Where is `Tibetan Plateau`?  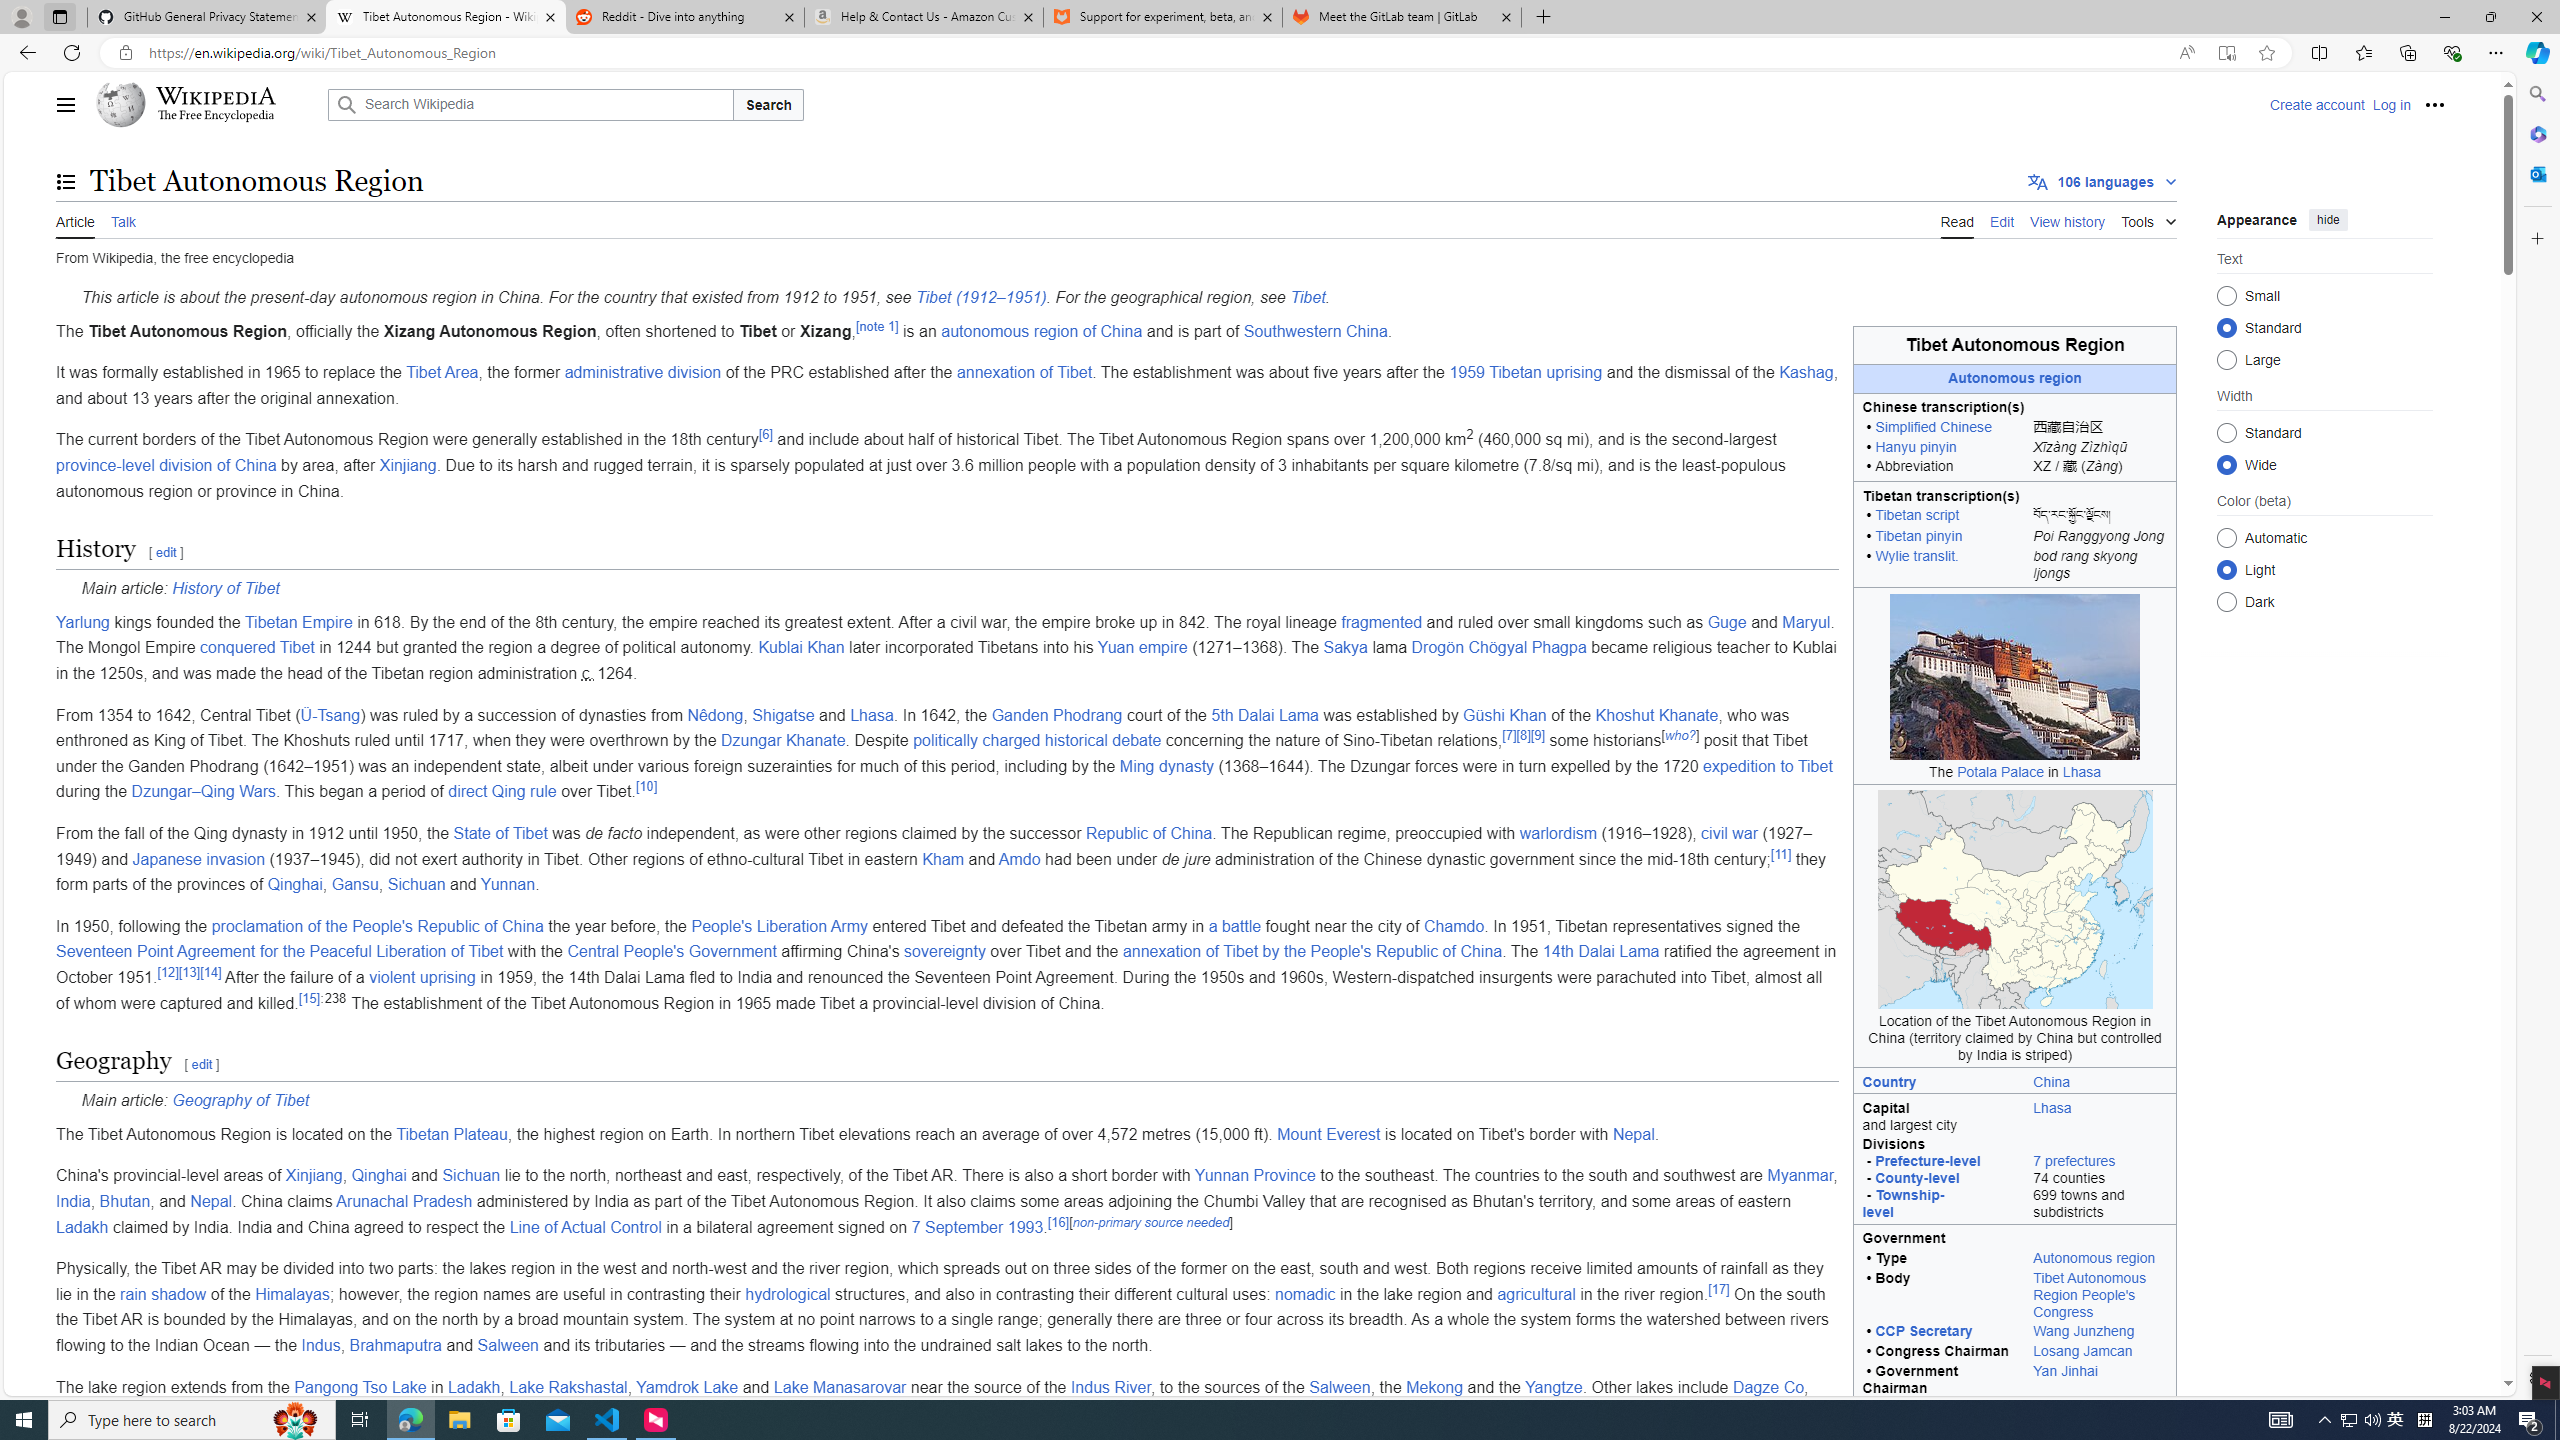 Tibetan Plateau is located at coordinates (451, 1134).